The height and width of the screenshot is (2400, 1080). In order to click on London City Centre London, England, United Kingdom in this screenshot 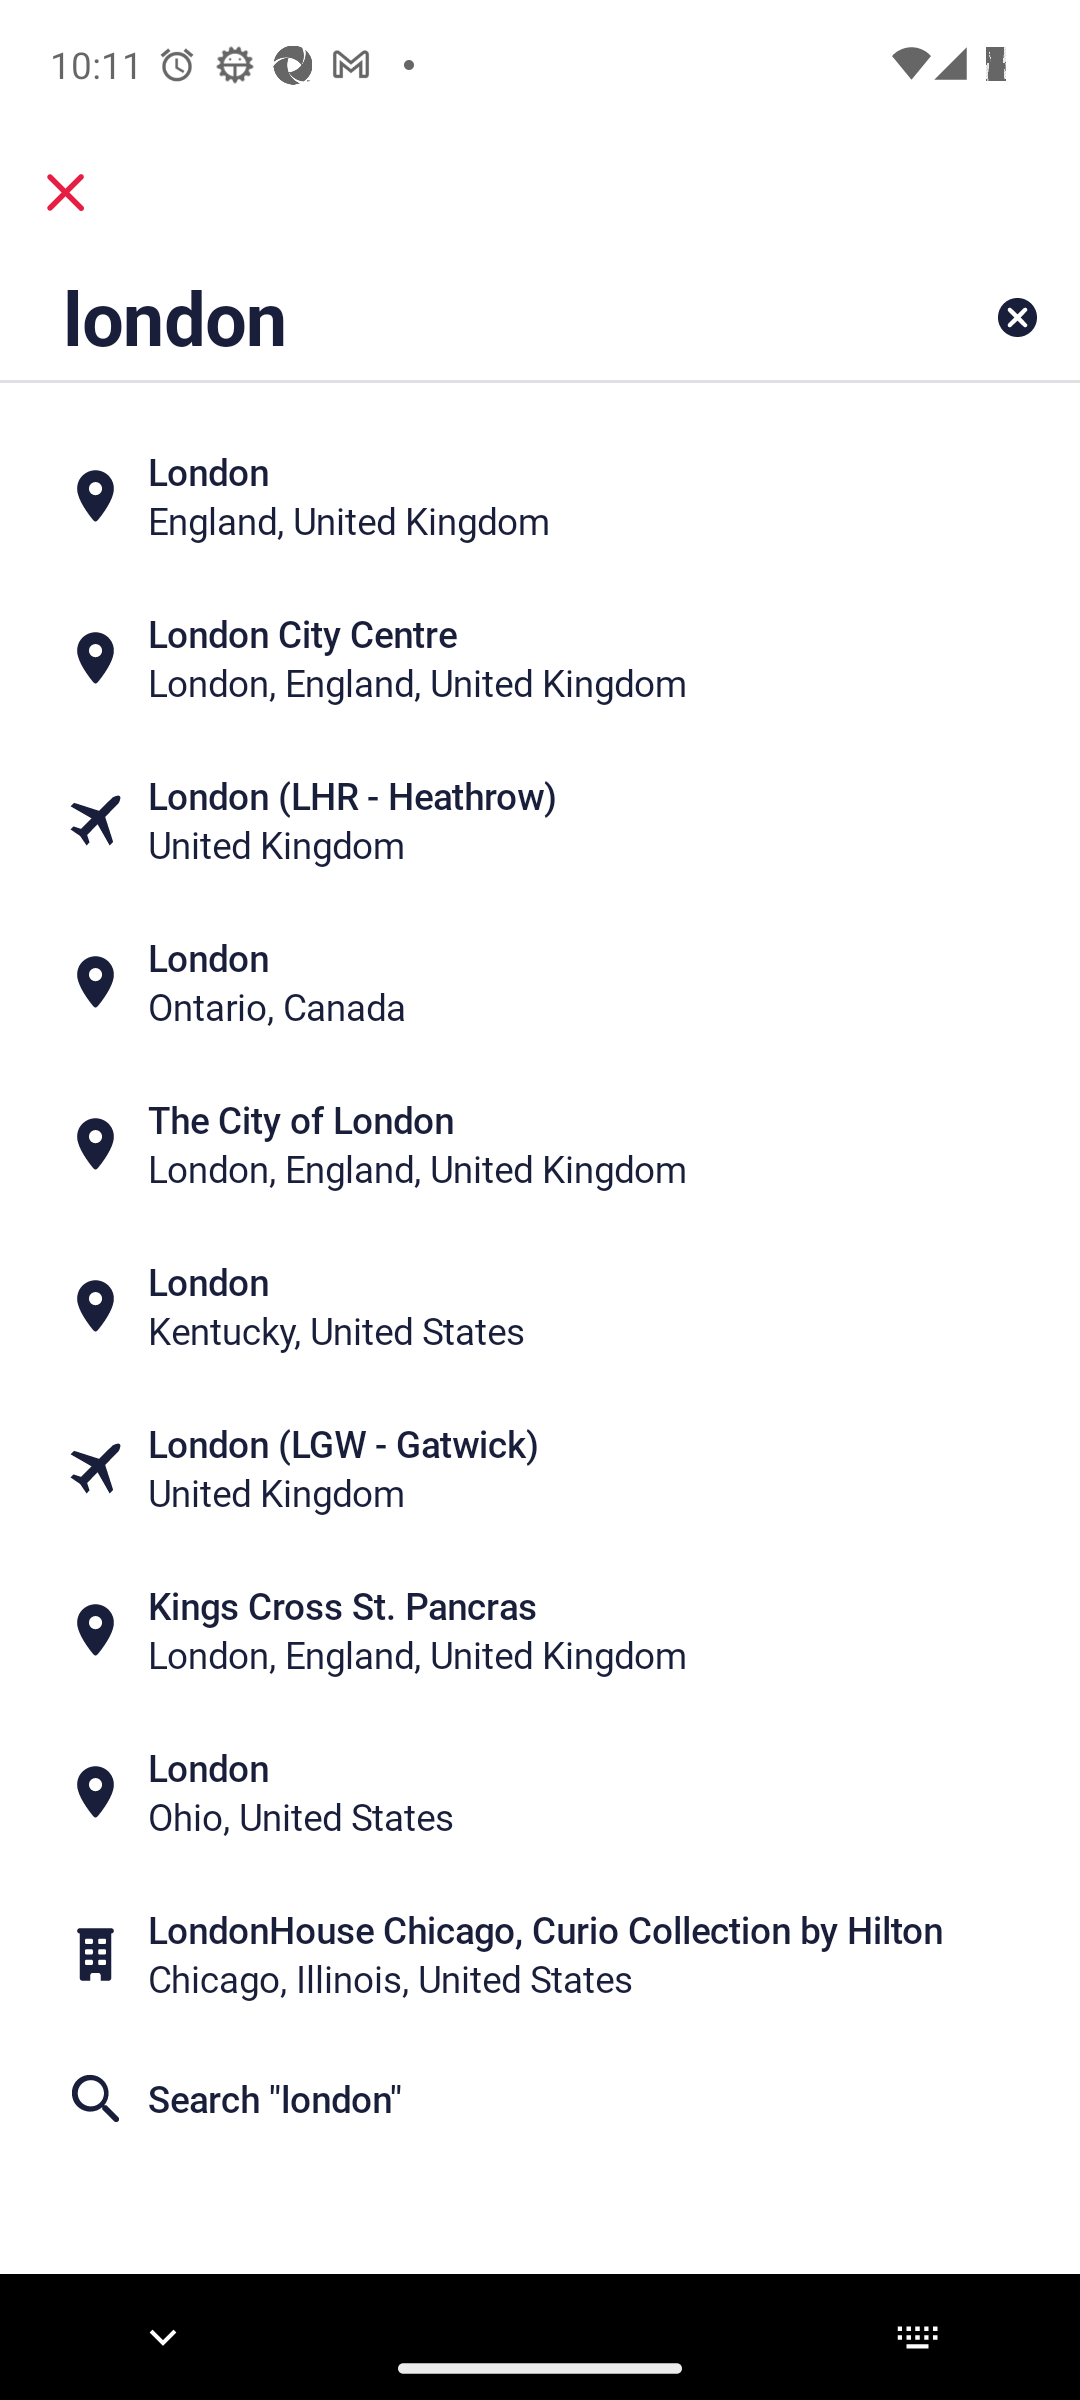, I will do `click(540, 658)`.